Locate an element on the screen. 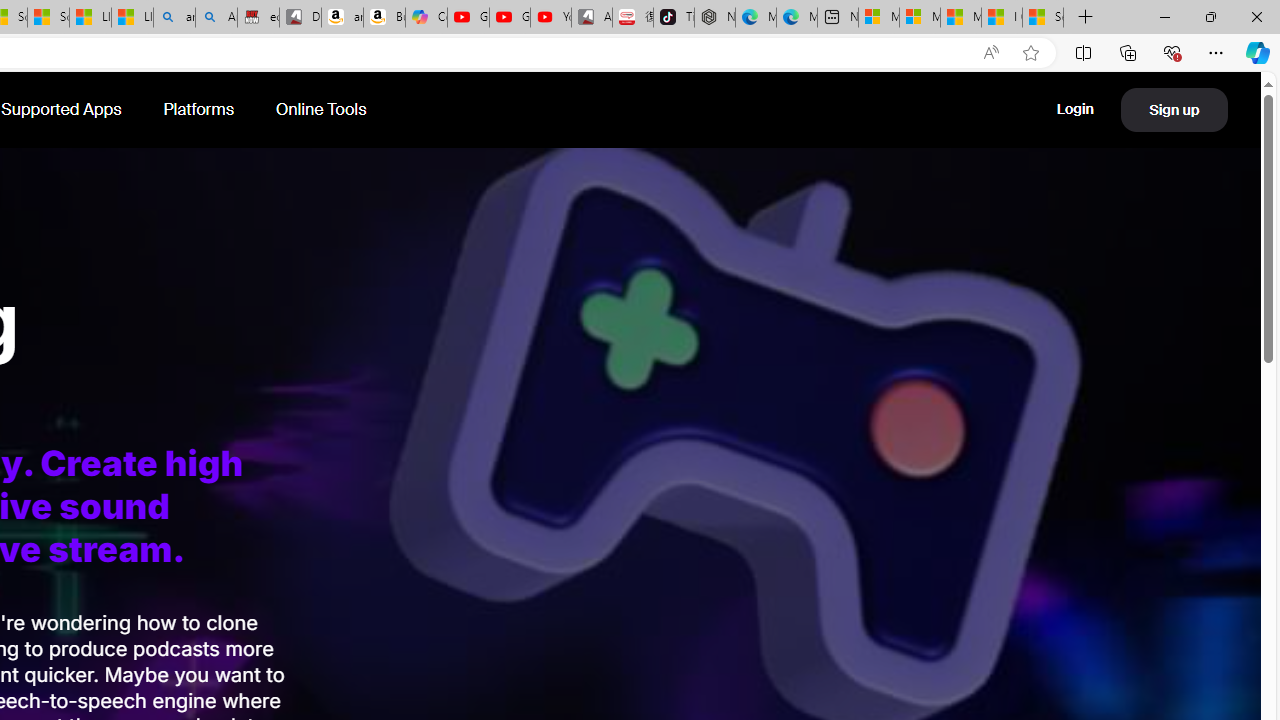 The height and width of the screenshot is (720, 1280). amazon.in/dp/B0CX59H5W7/?tag=gsmcom05-21 is located at coordinates (342, 18).